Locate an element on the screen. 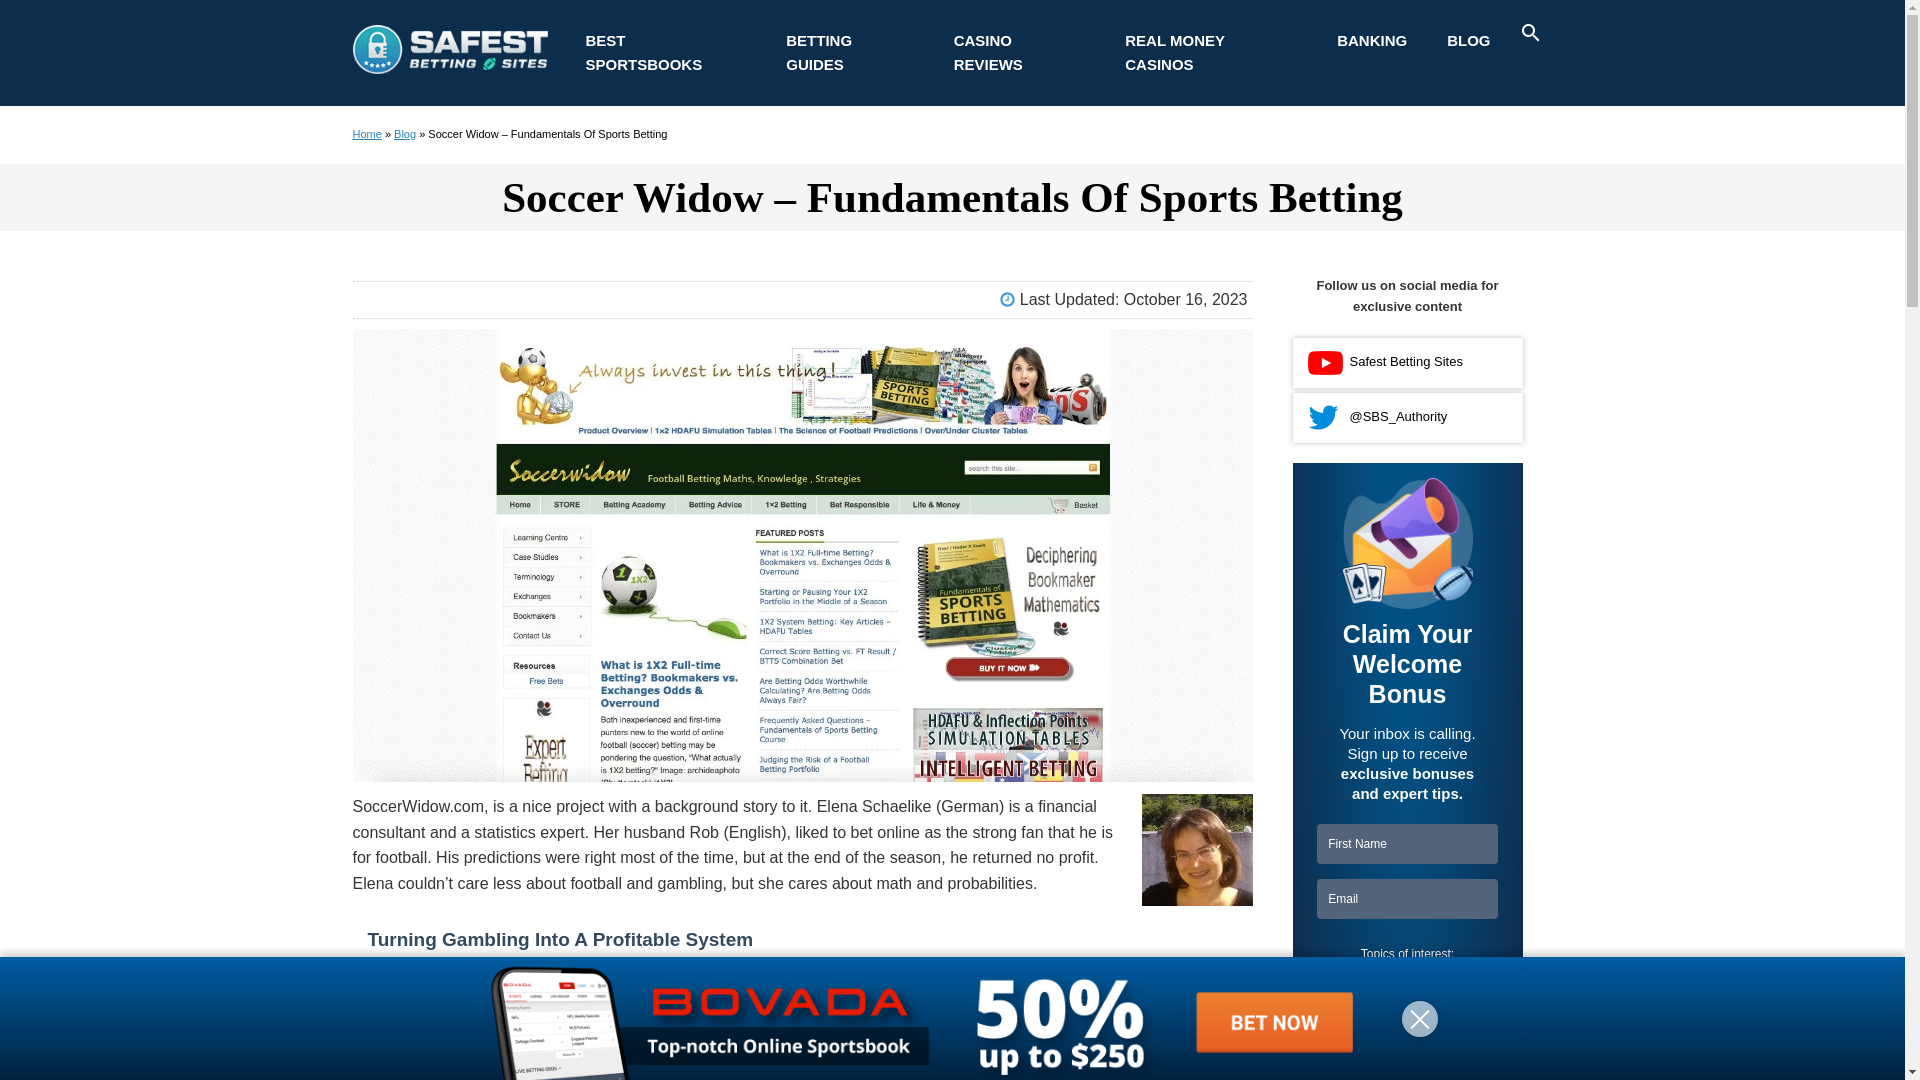  BEST SPORTSBOOKS is located at coordinates (666, 52).